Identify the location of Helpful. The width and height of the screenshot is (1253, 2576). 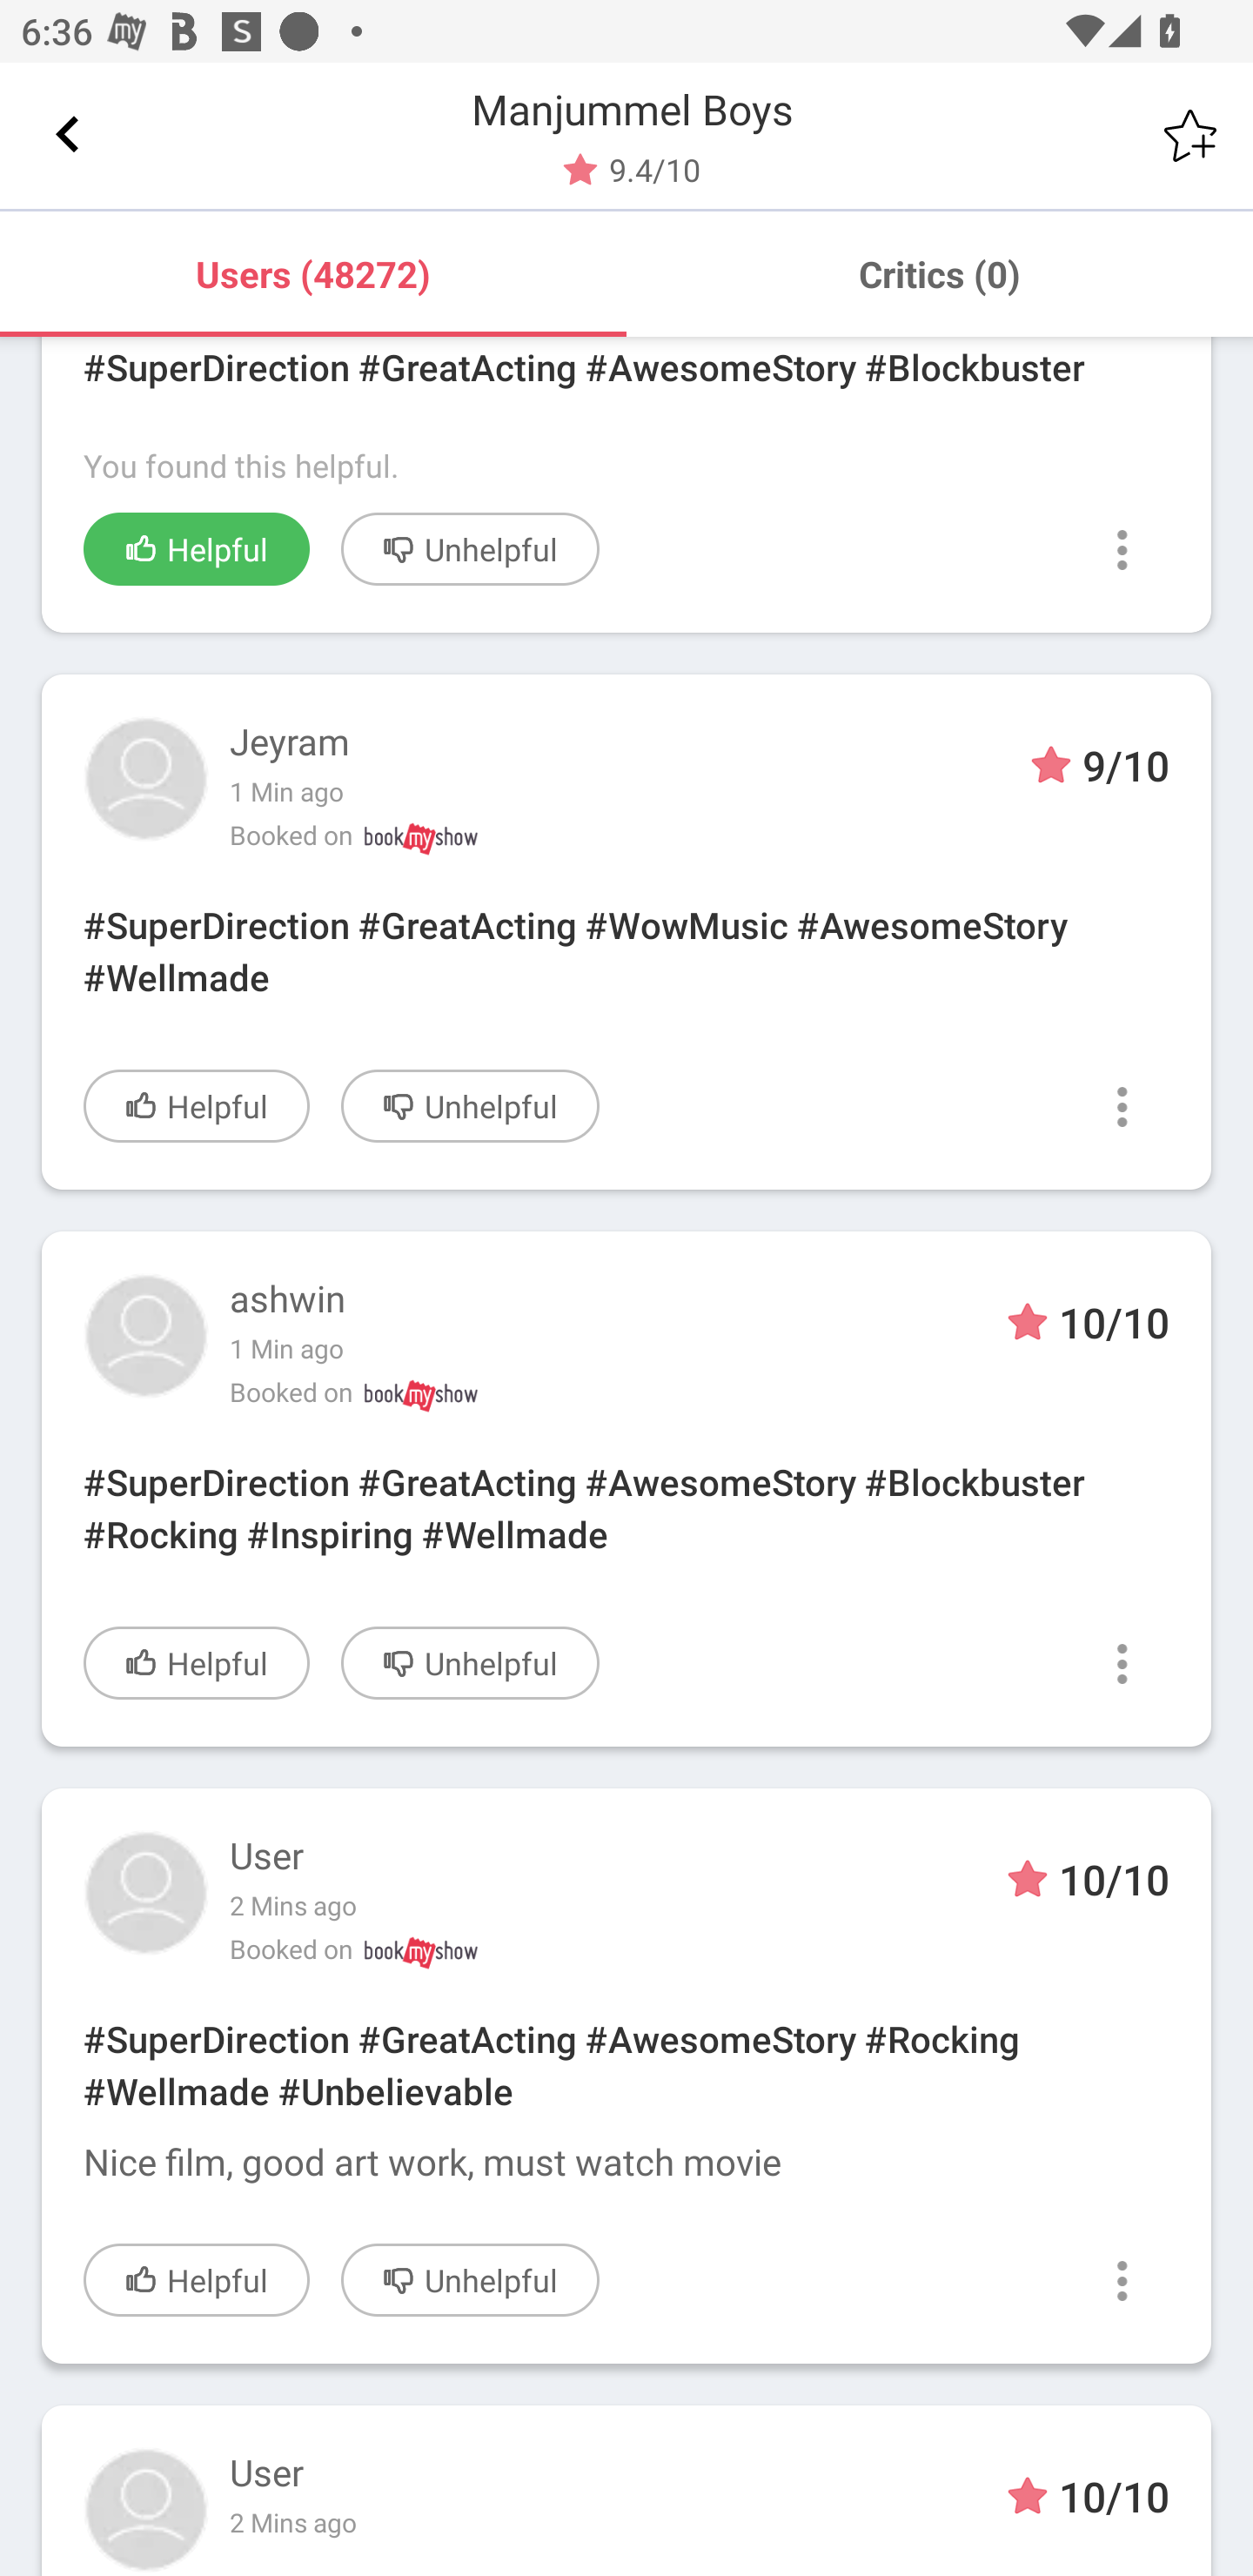
(197, 548).